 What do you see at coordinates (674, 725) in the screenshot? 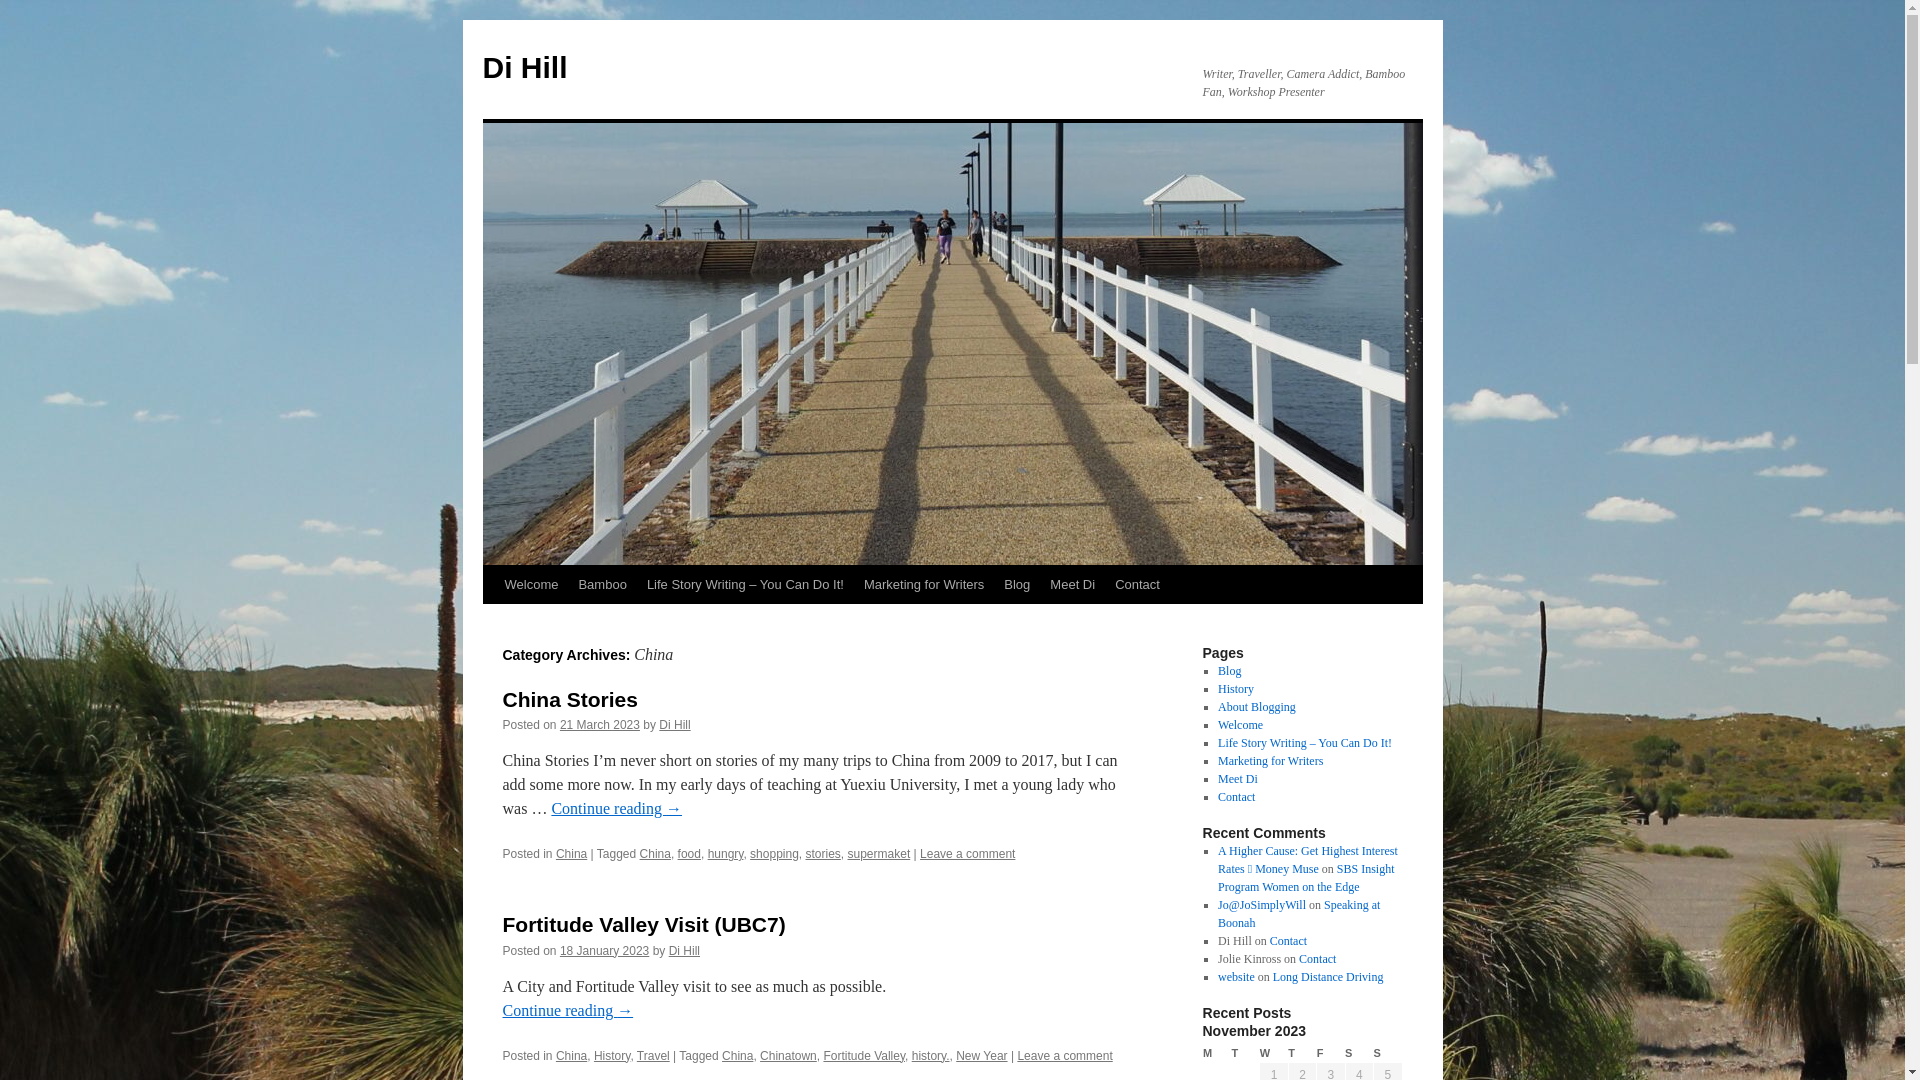
I see `Di Hill` at bounding box center [674, 725].